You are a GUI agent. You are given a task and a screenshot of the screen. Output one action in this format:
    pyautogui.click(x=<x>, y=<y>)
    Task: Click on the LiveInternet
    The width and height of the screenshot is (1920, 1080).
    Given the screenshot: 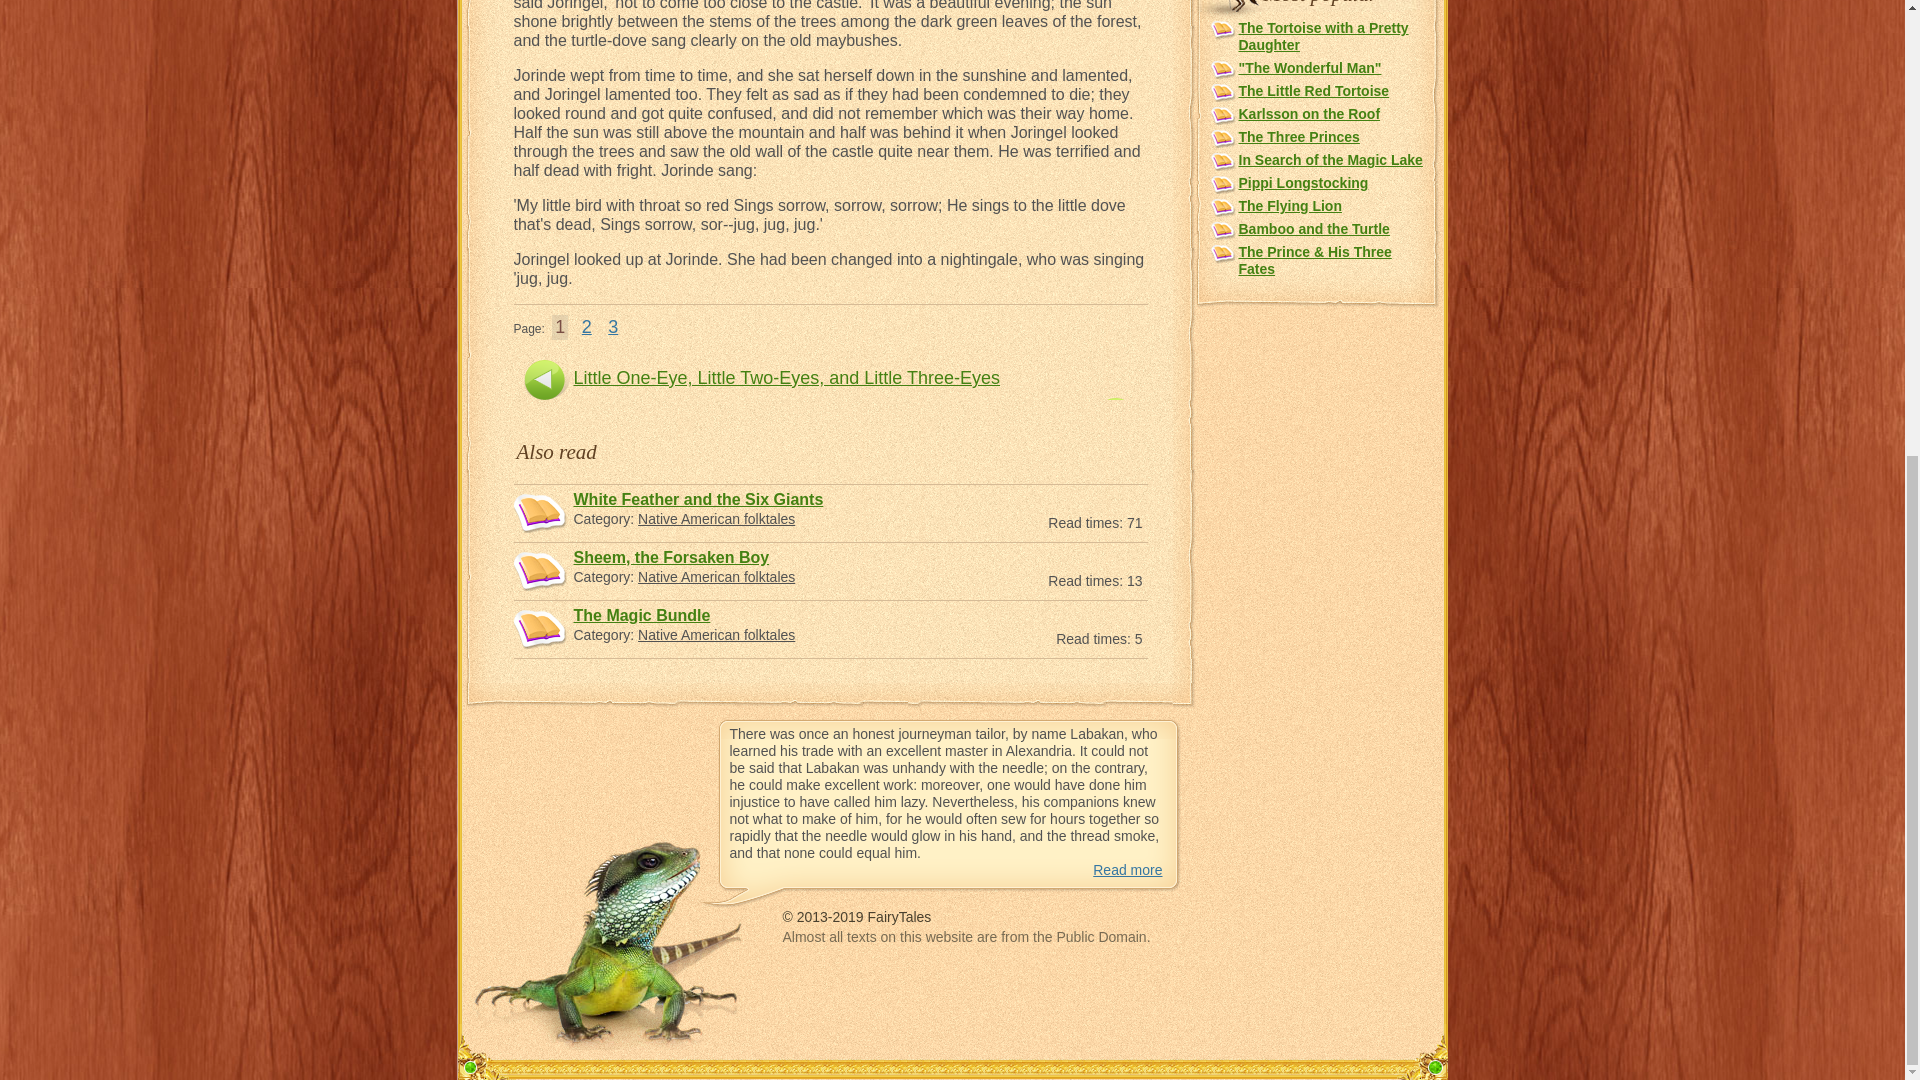 What is the action you would take?
    pyautogui.click(x=1176, y=971)
    